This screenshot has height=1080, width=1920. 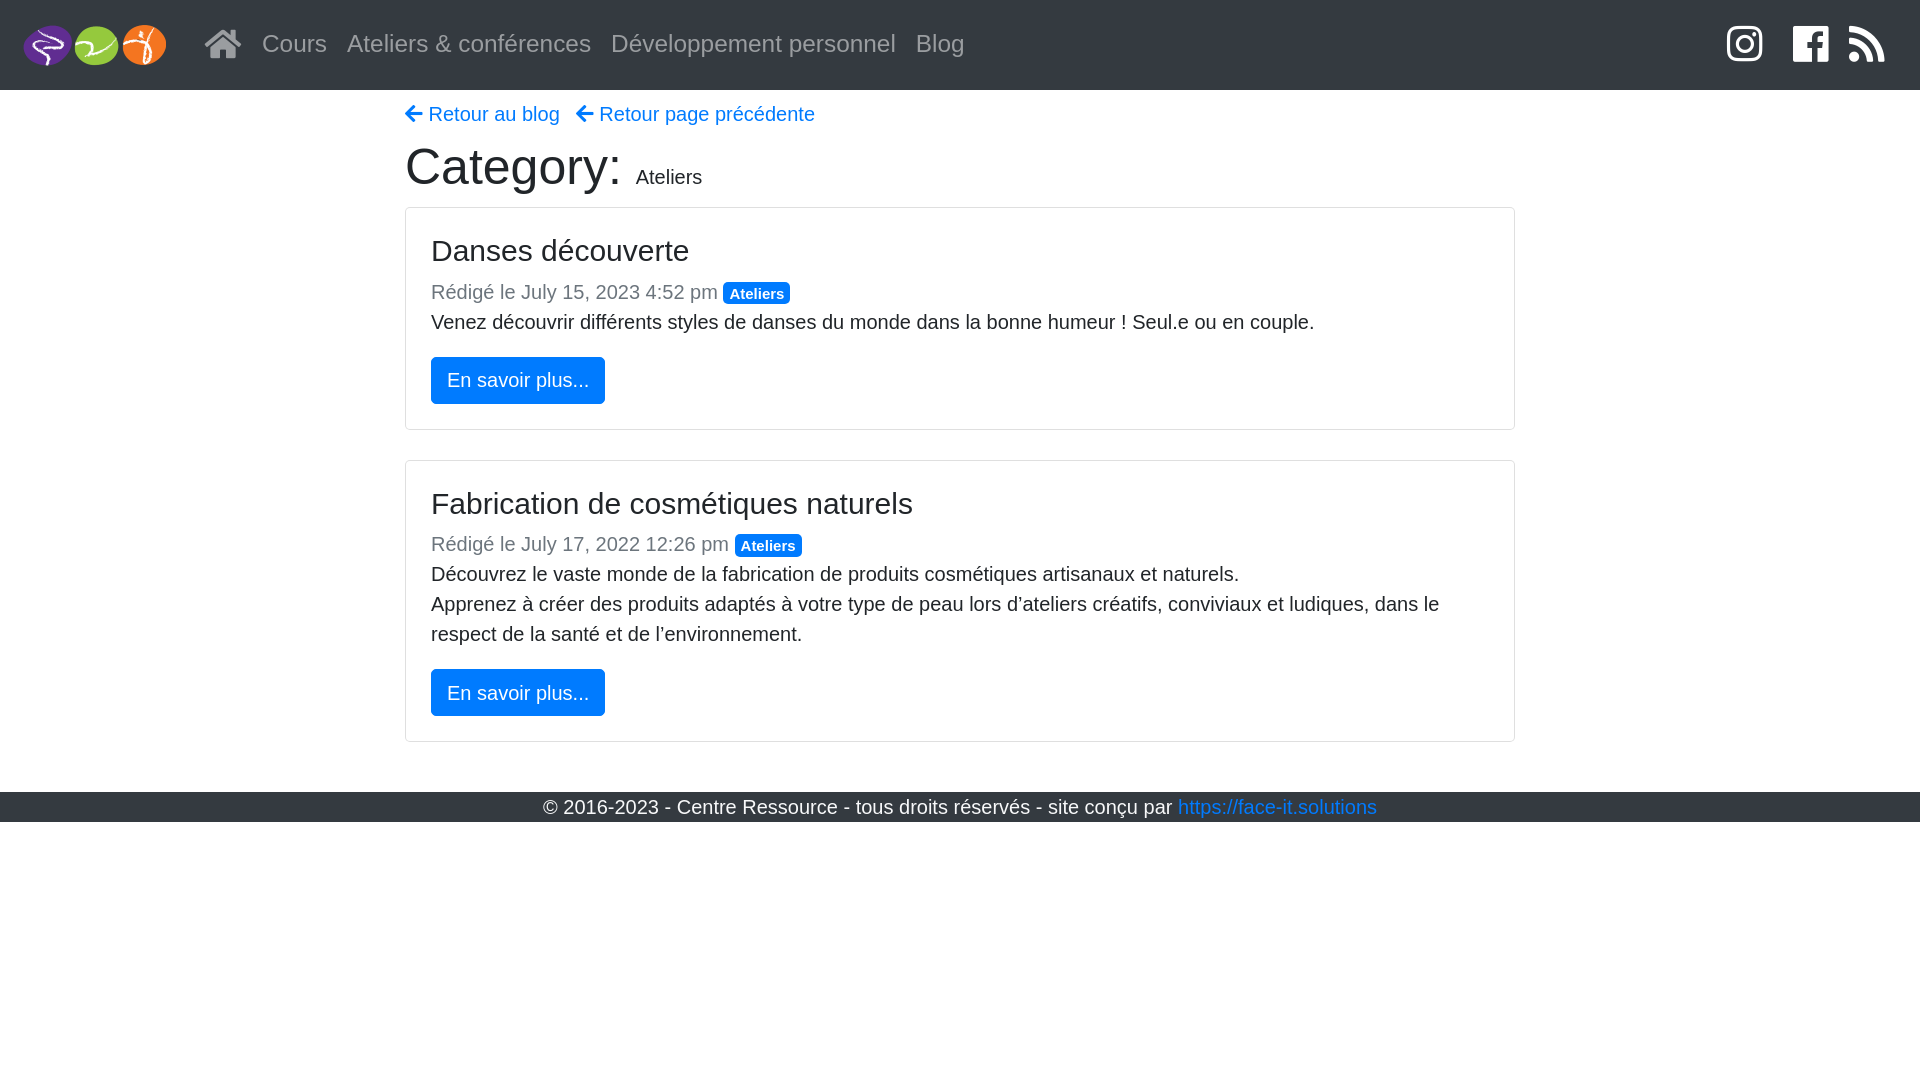 I want to click on En savoir plus..., so click(x=518, y=380).